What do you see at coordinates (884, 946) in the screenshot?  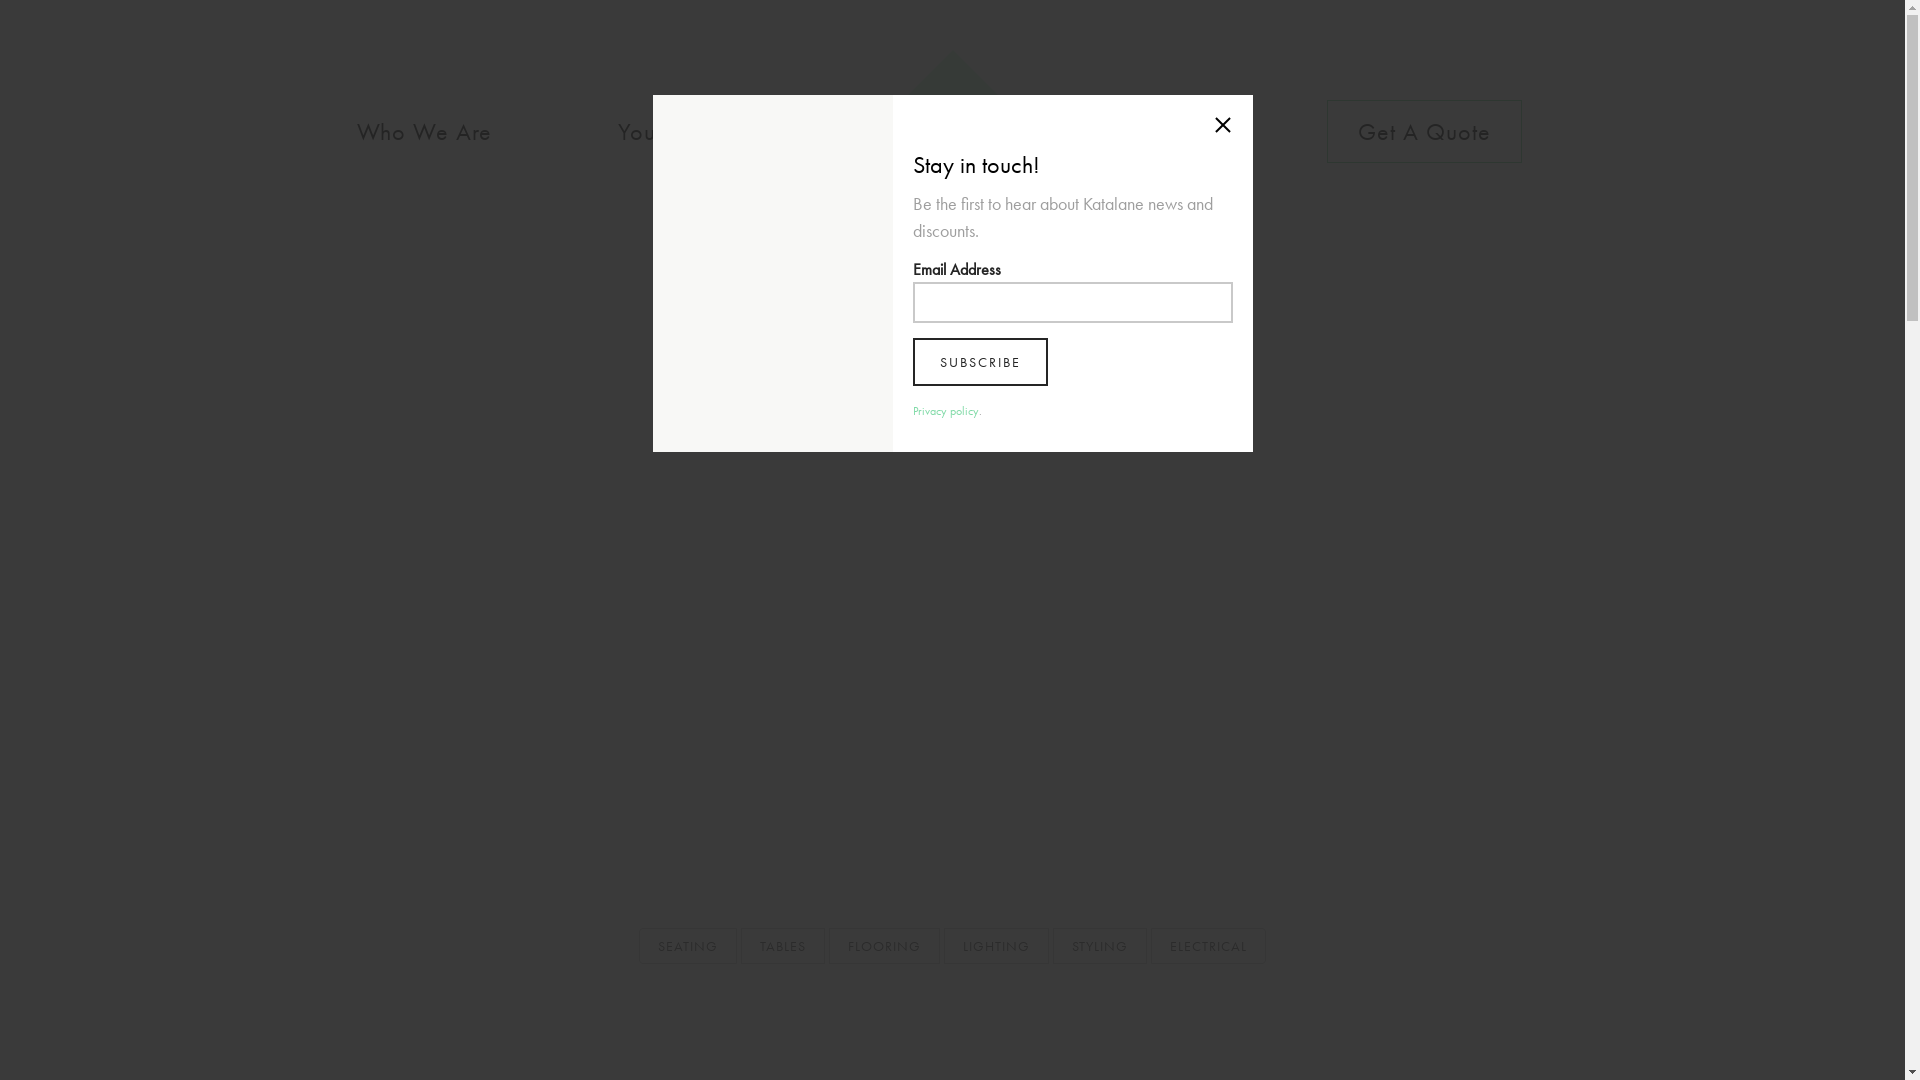 I see `FLOORING` at bounding box center [884, 946].